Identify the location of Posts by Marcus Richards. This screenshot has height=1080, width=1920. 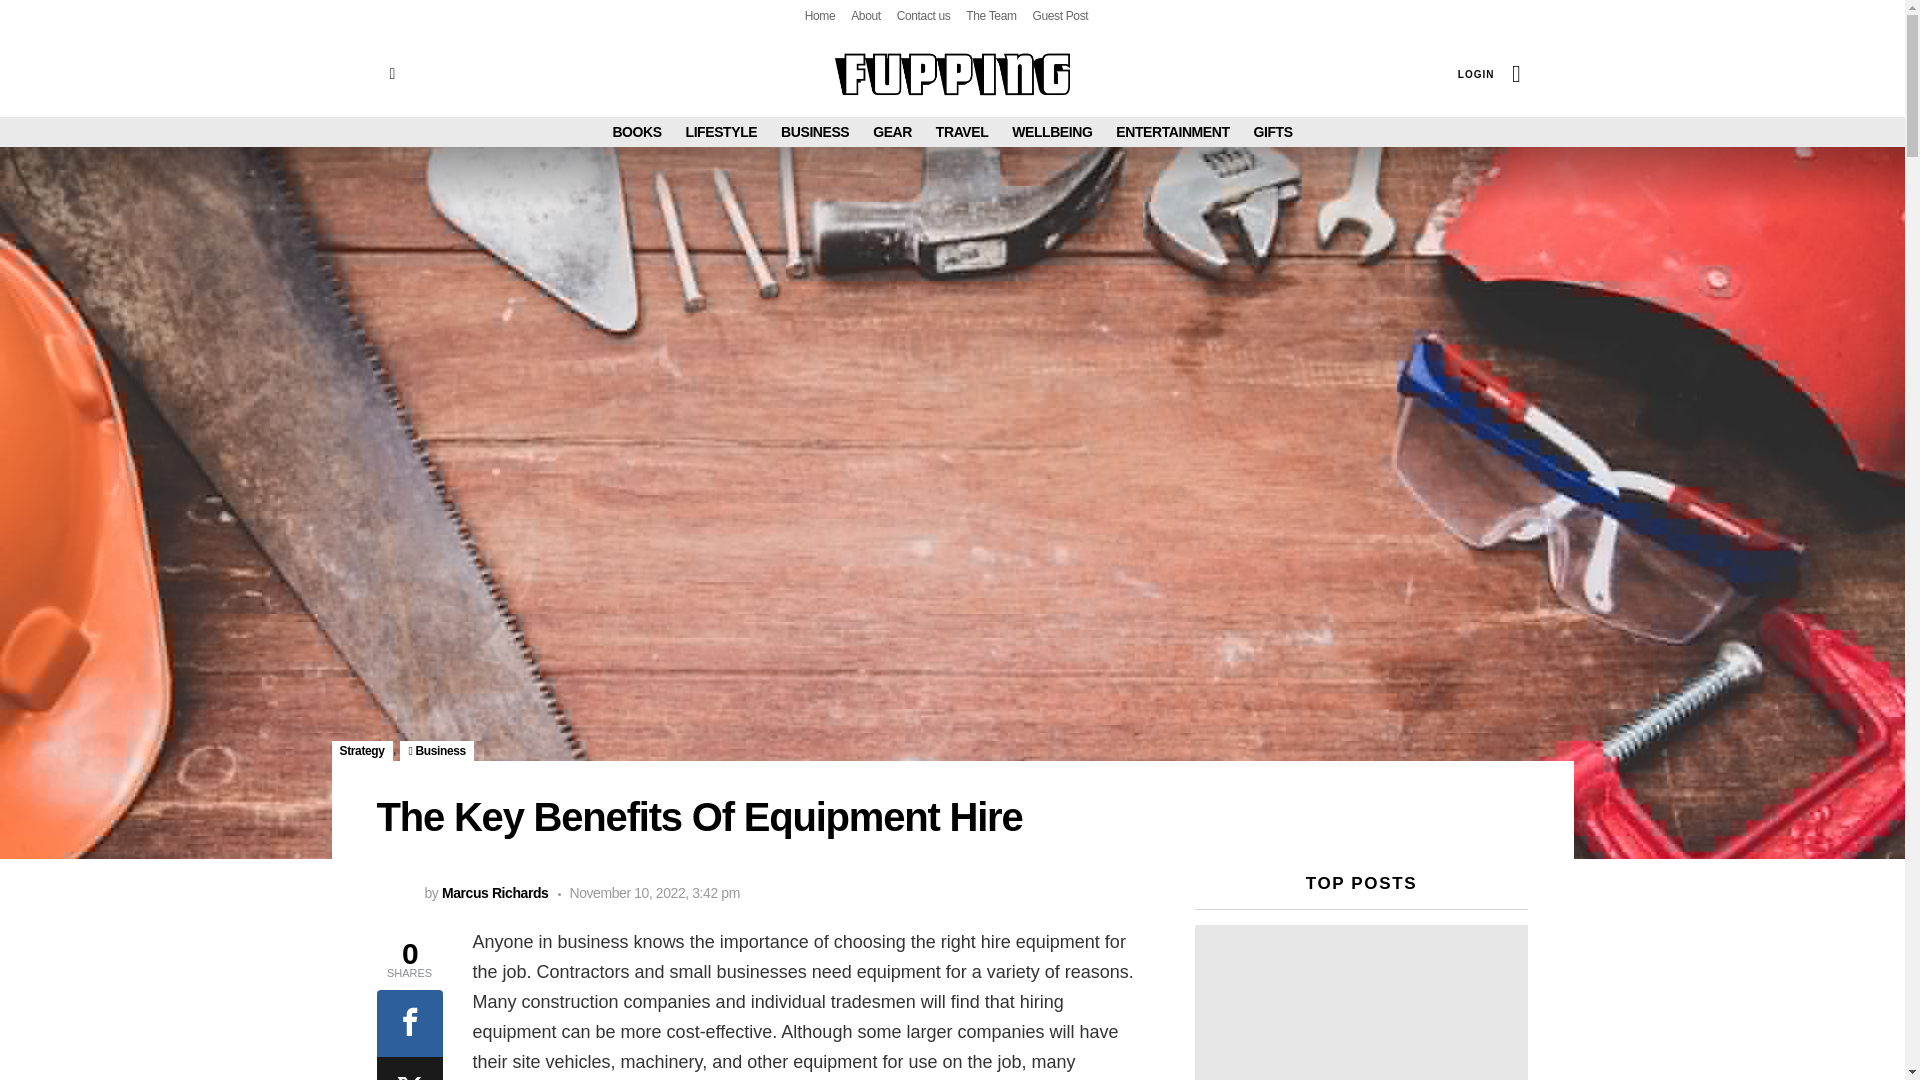
(495, 892).